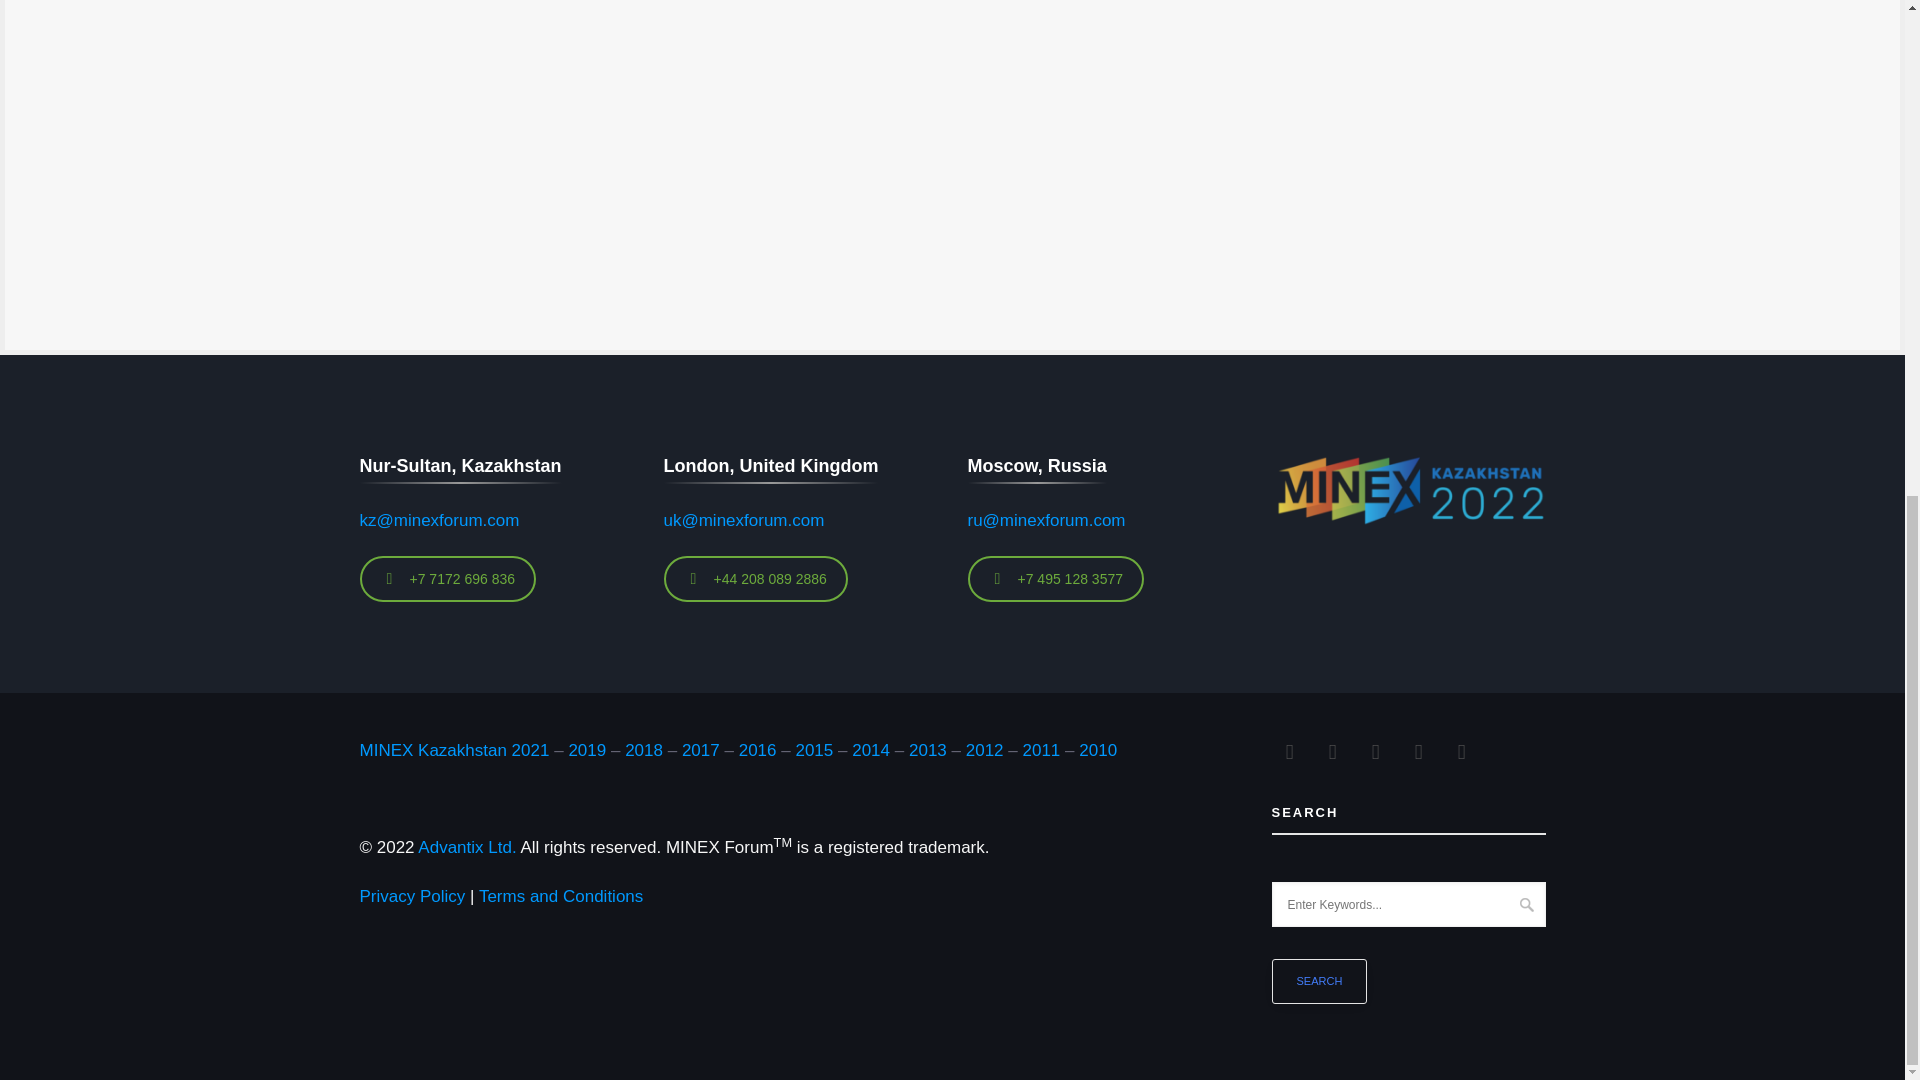 Image resolution: width=1920 pixels, height=1080 pixels. Describe the element at coordinates (1319, 982) in the screenshot. I see `Search` at that location.